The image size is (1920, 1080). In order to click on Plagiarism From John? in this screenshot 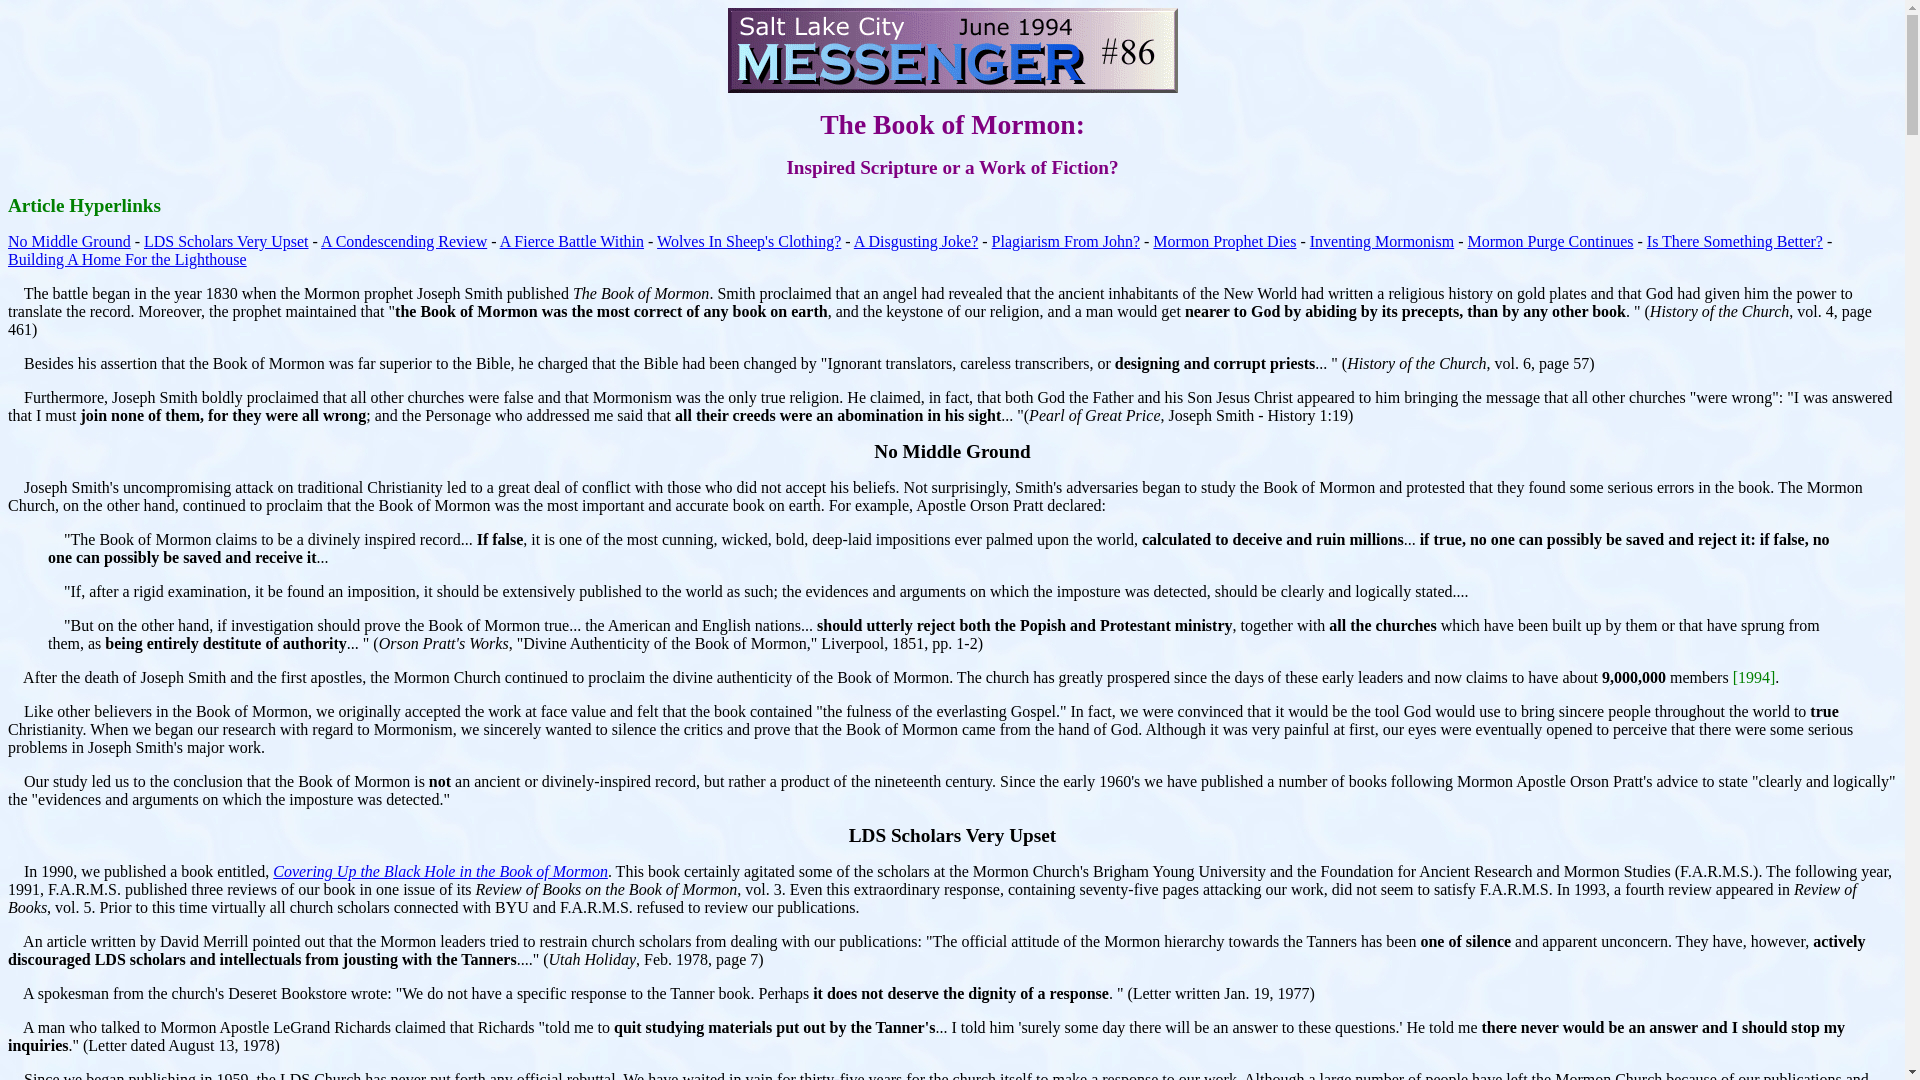, I will do `click(1066, 241)`.